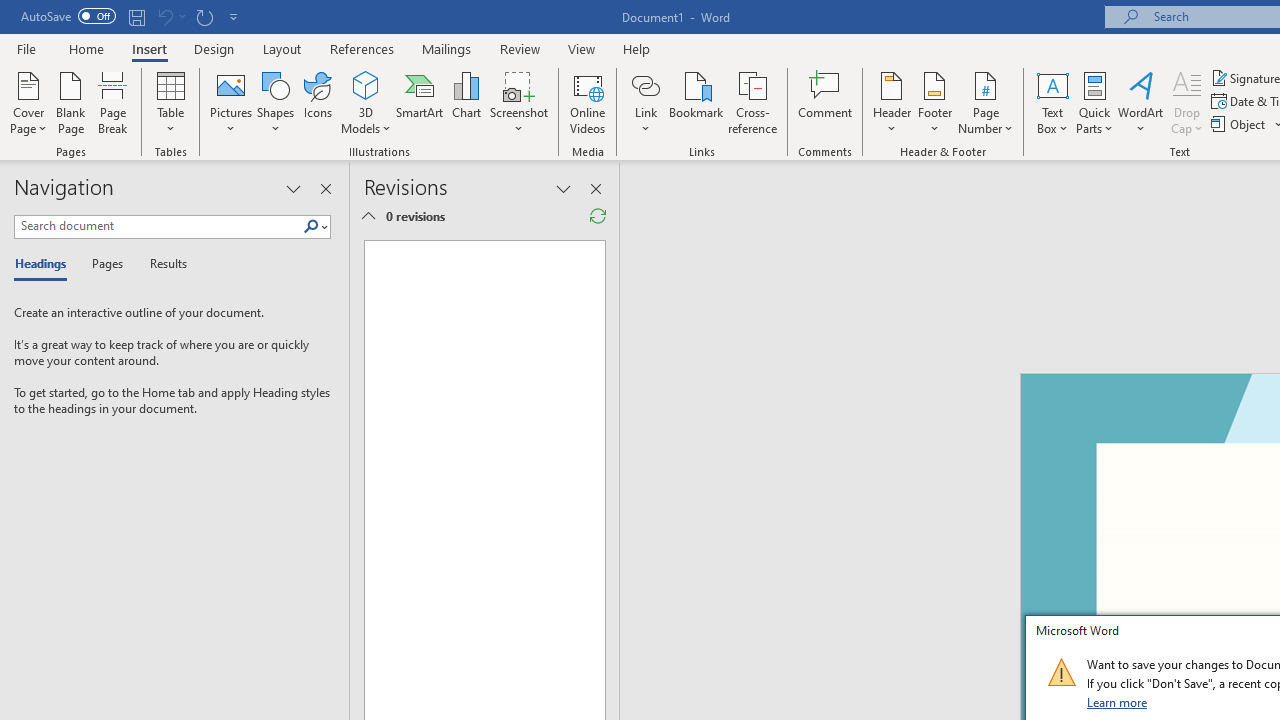  I want to click on Page Break, so click(113, 102).